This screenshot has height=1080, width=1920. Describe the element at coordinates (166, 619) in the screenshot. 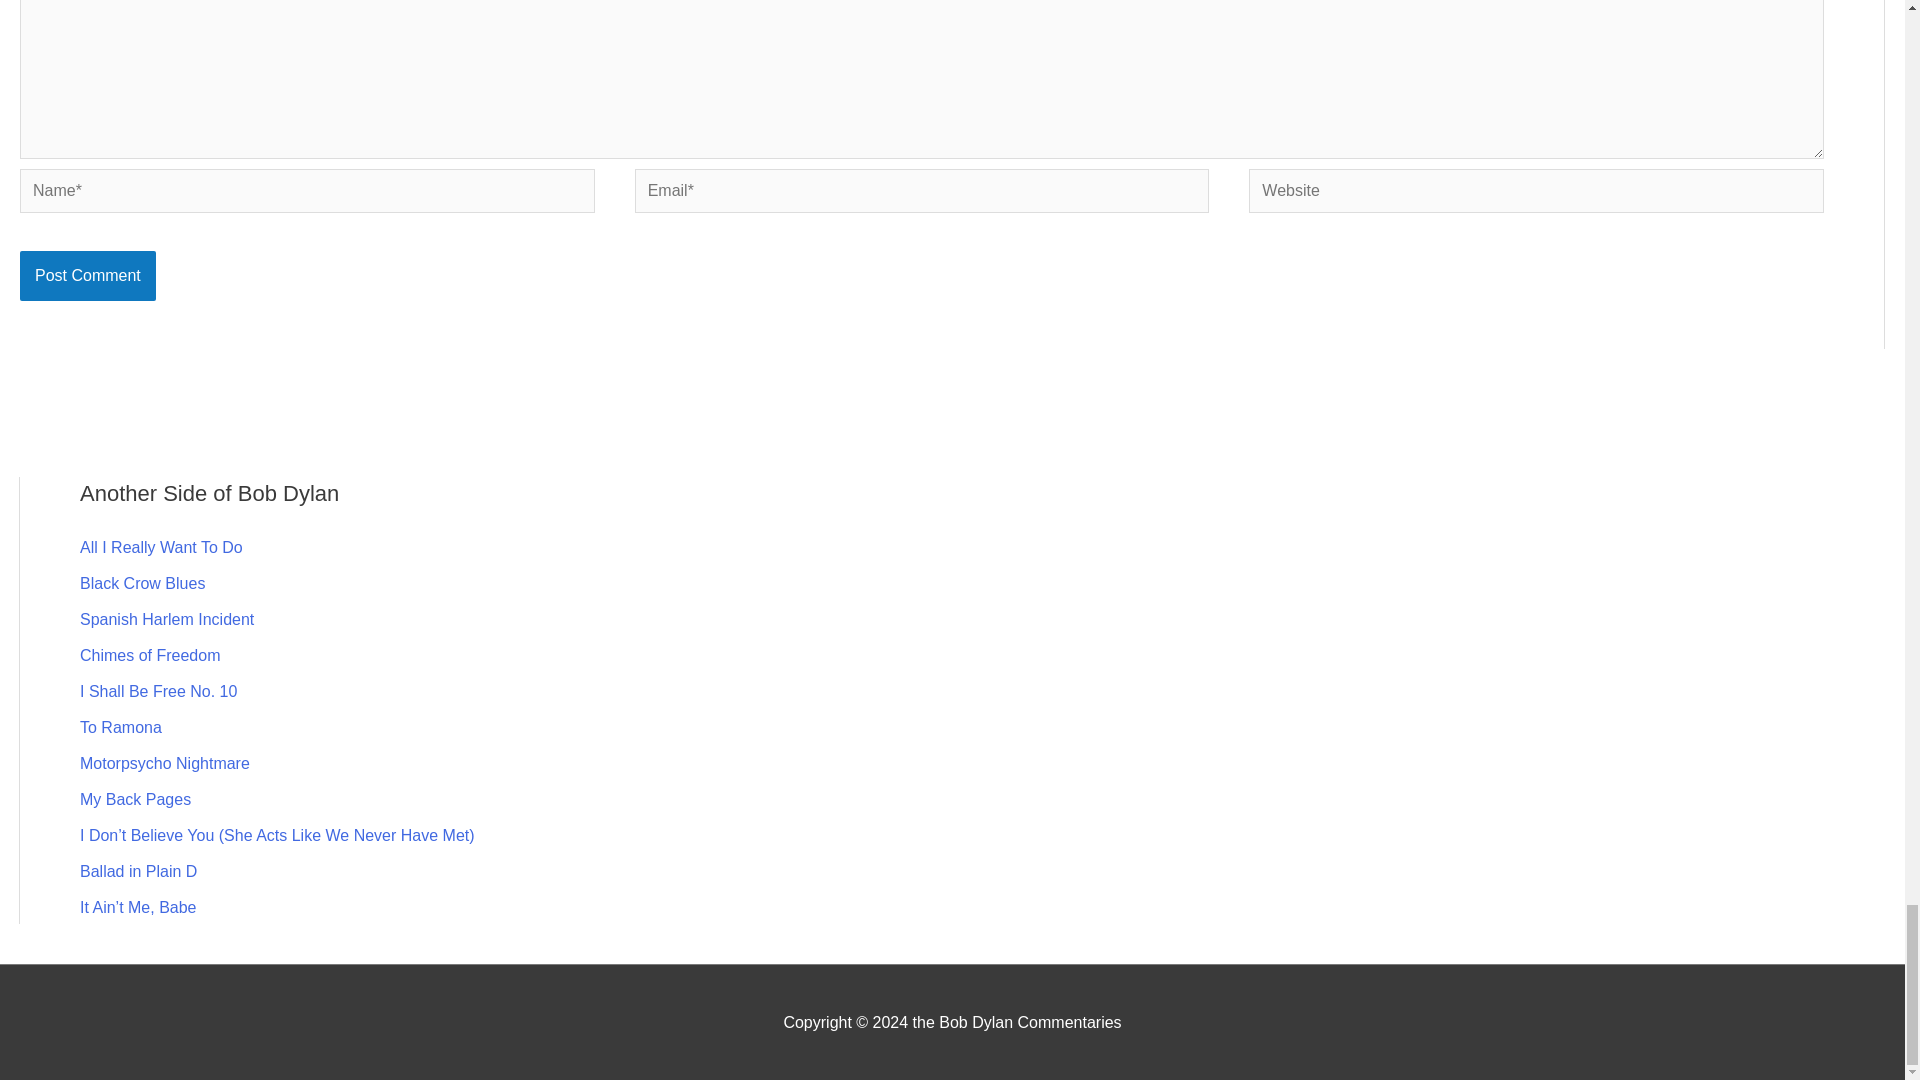

I see `Spanish Harlem Incident` at that location.